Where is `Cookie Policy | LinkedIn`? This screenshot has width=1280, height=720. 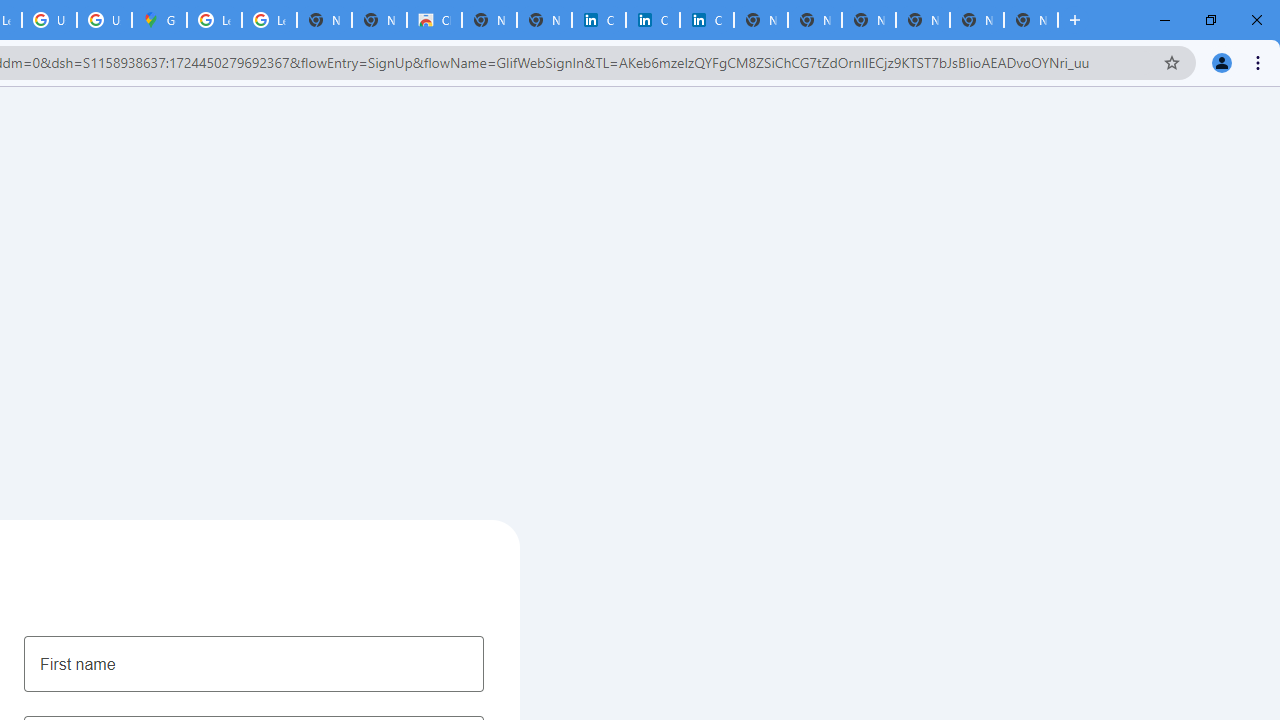 Cookie Policy | LinkedIn is located at coordinates (652, 20).